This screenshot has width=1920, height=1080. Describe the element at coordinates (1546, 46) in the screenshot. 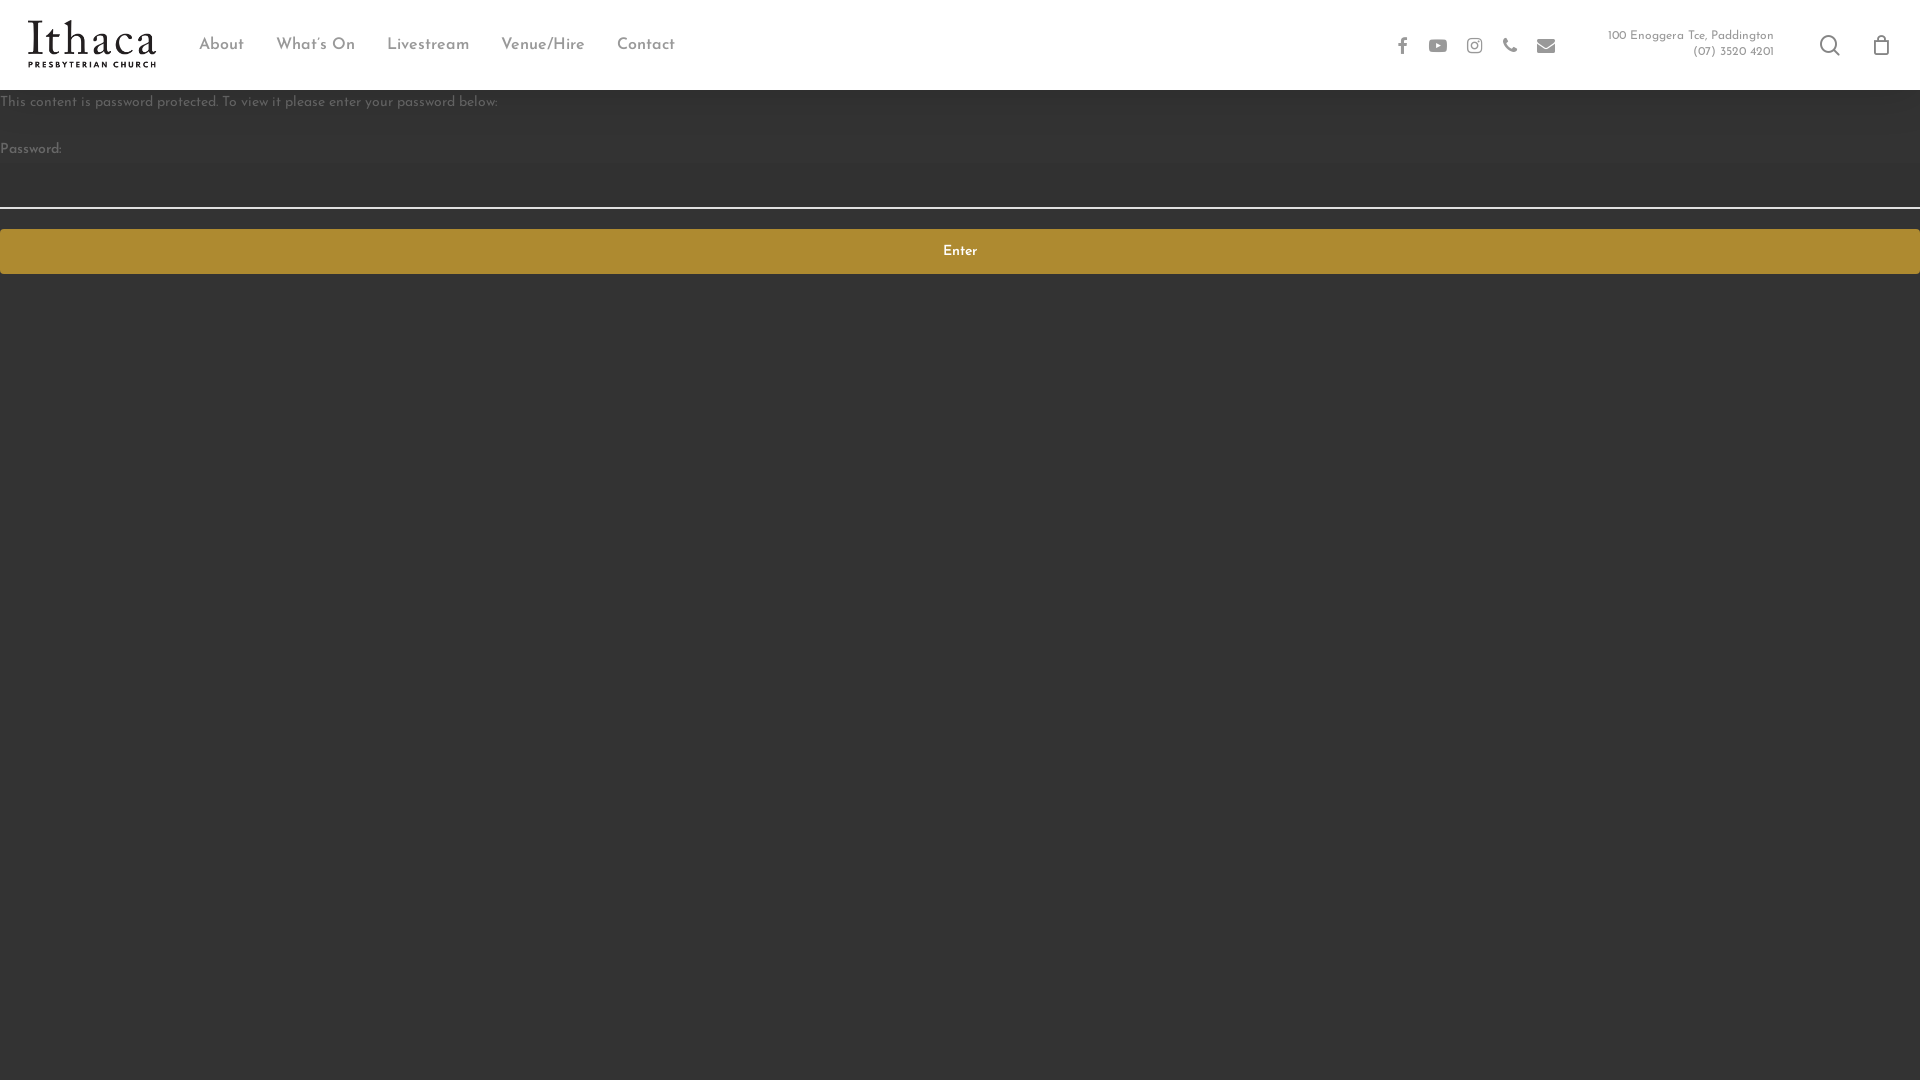

I see `Email` at that location.